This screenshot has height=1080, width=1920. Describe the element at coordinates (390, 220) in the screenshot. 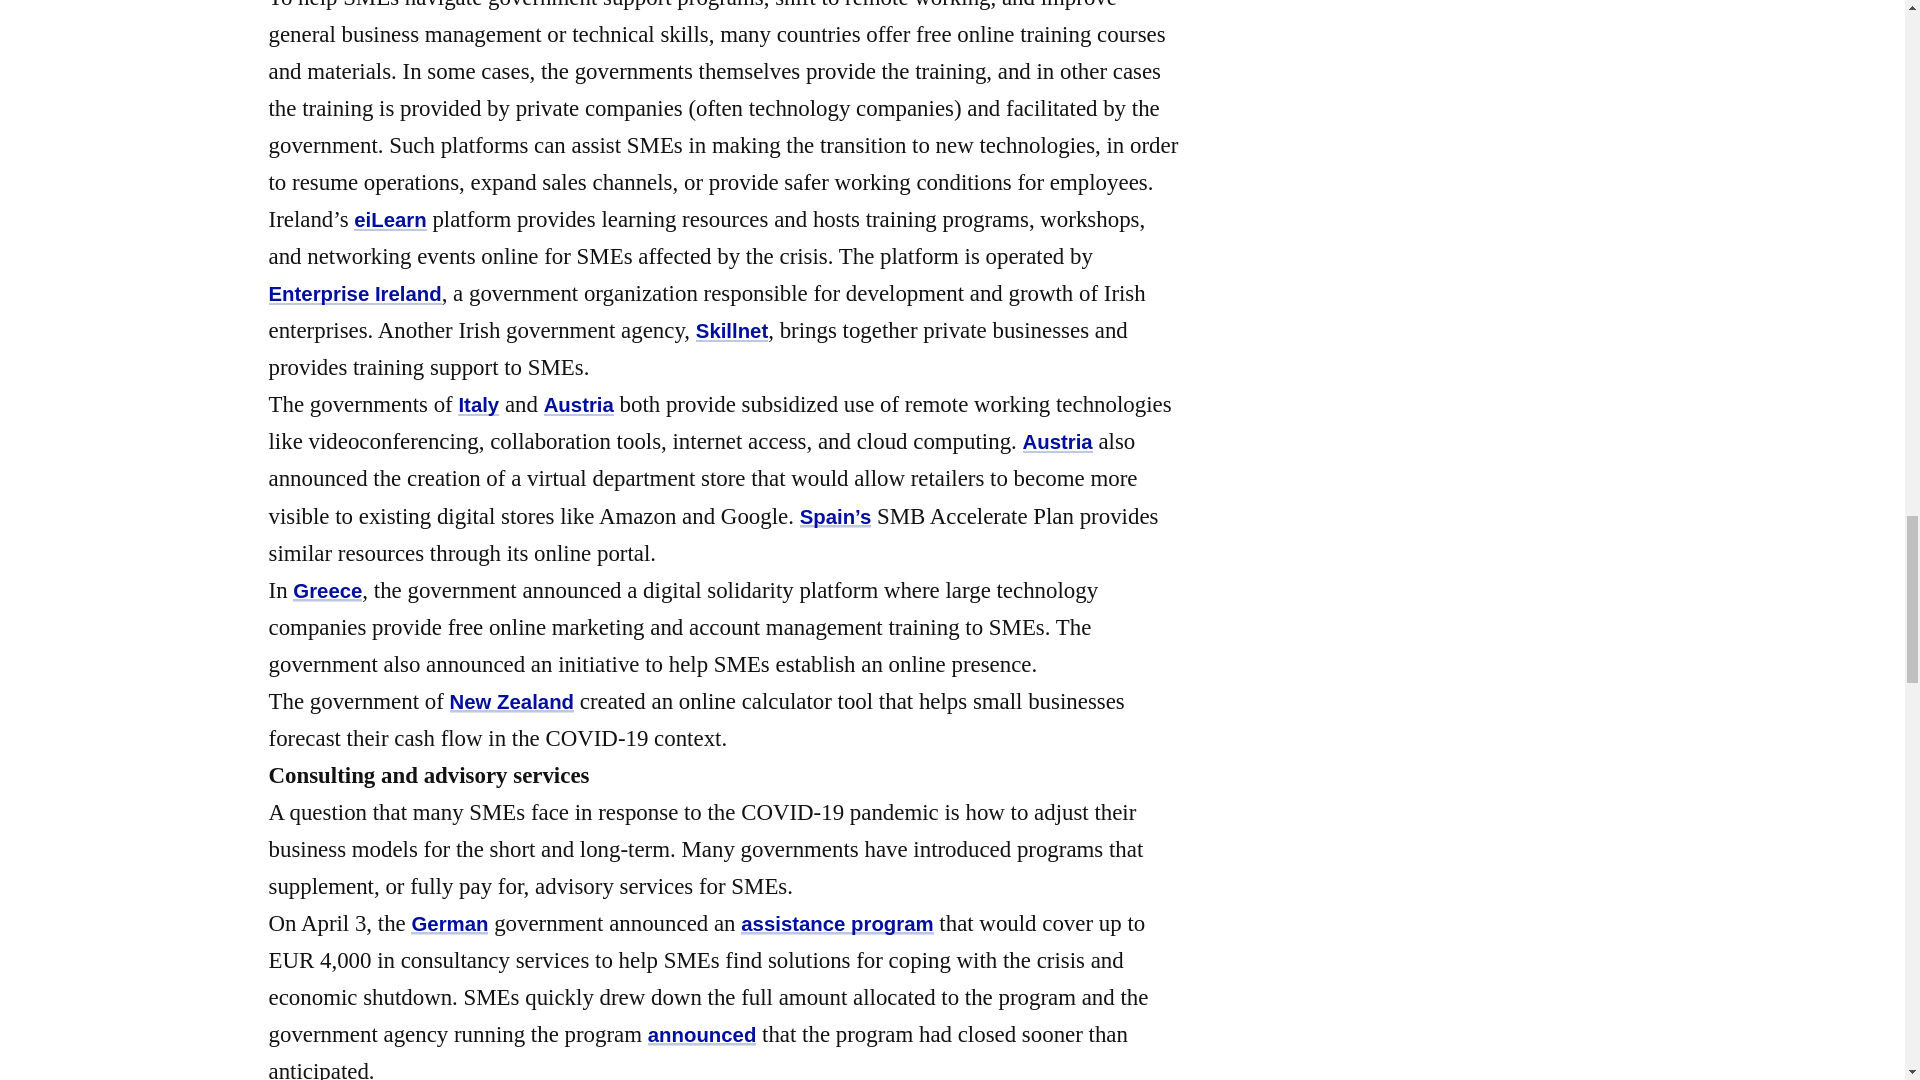

I see `eiLearn` at that location.